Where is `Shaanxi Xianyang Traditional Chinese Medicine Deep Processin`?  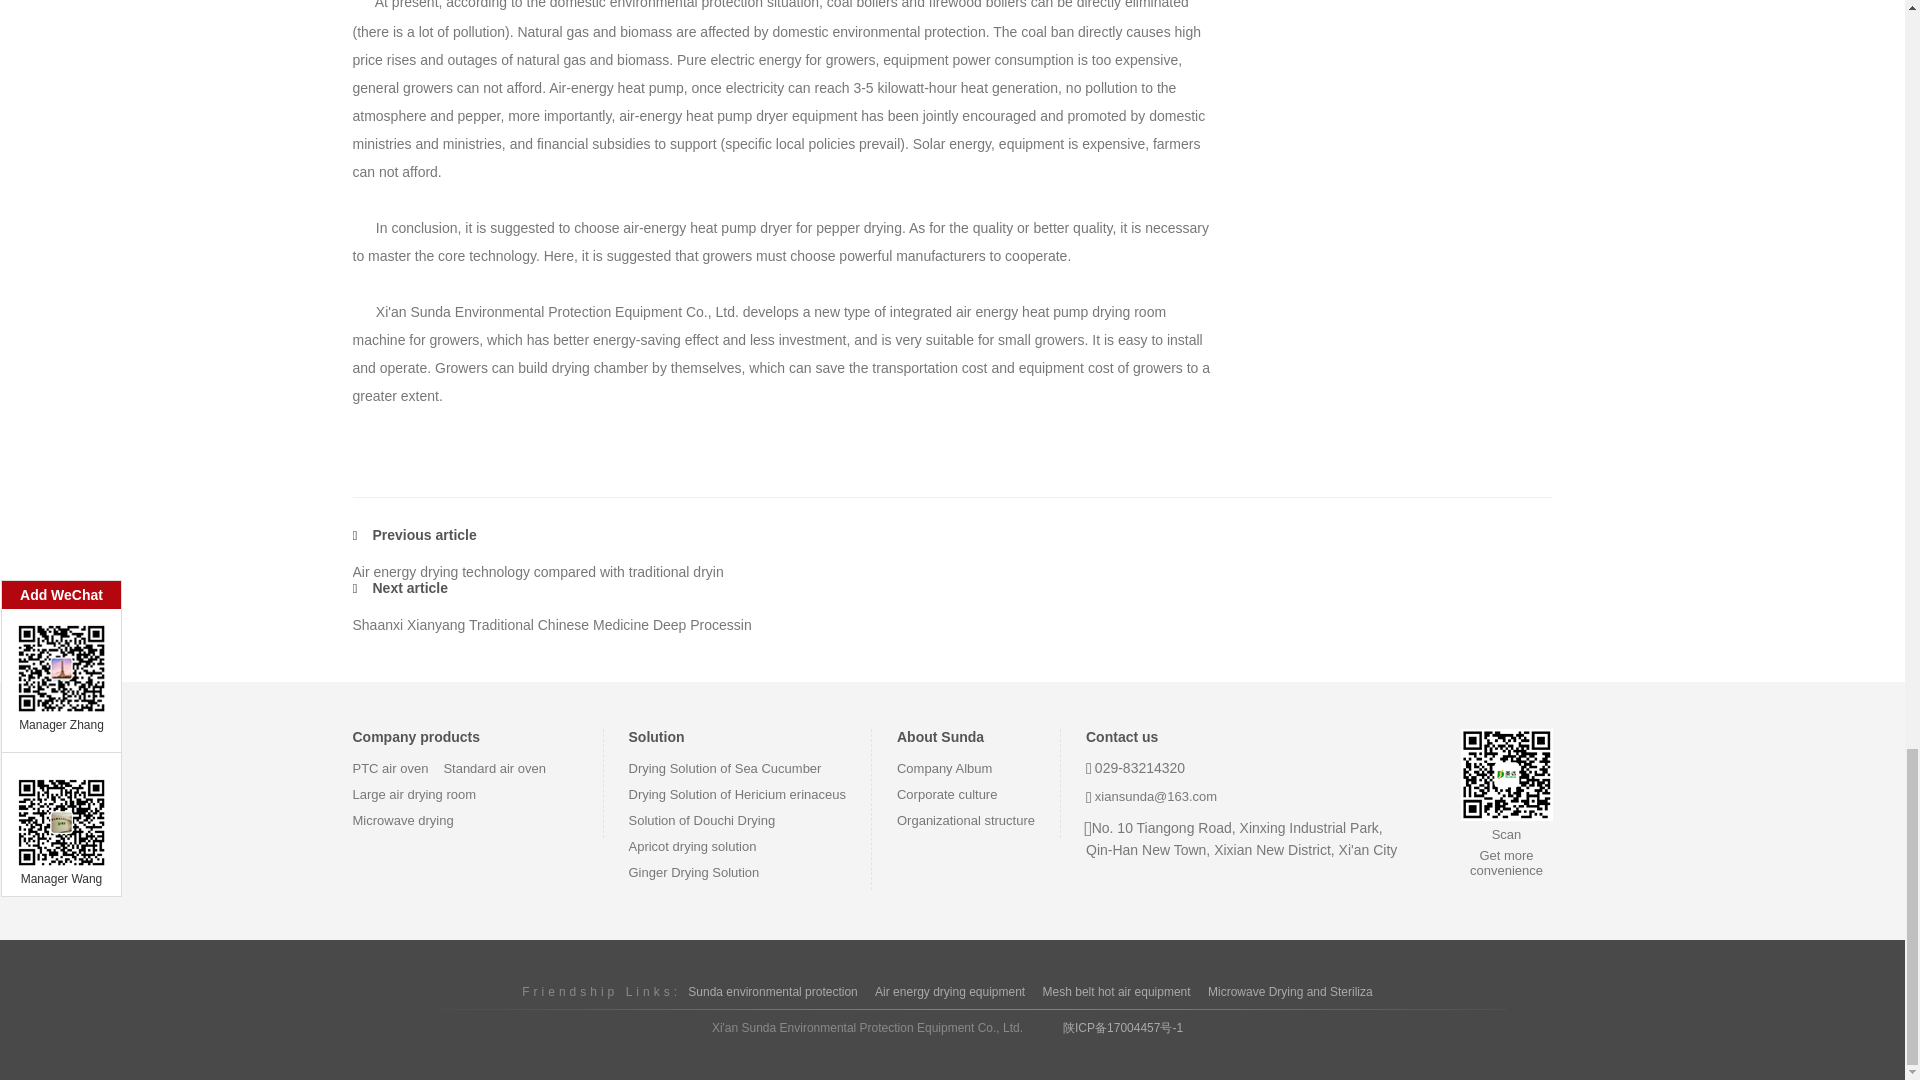
Shaanxi Xianyang Traditional Chinese Medicine Deep Processin is located at coordinates (550, 624).